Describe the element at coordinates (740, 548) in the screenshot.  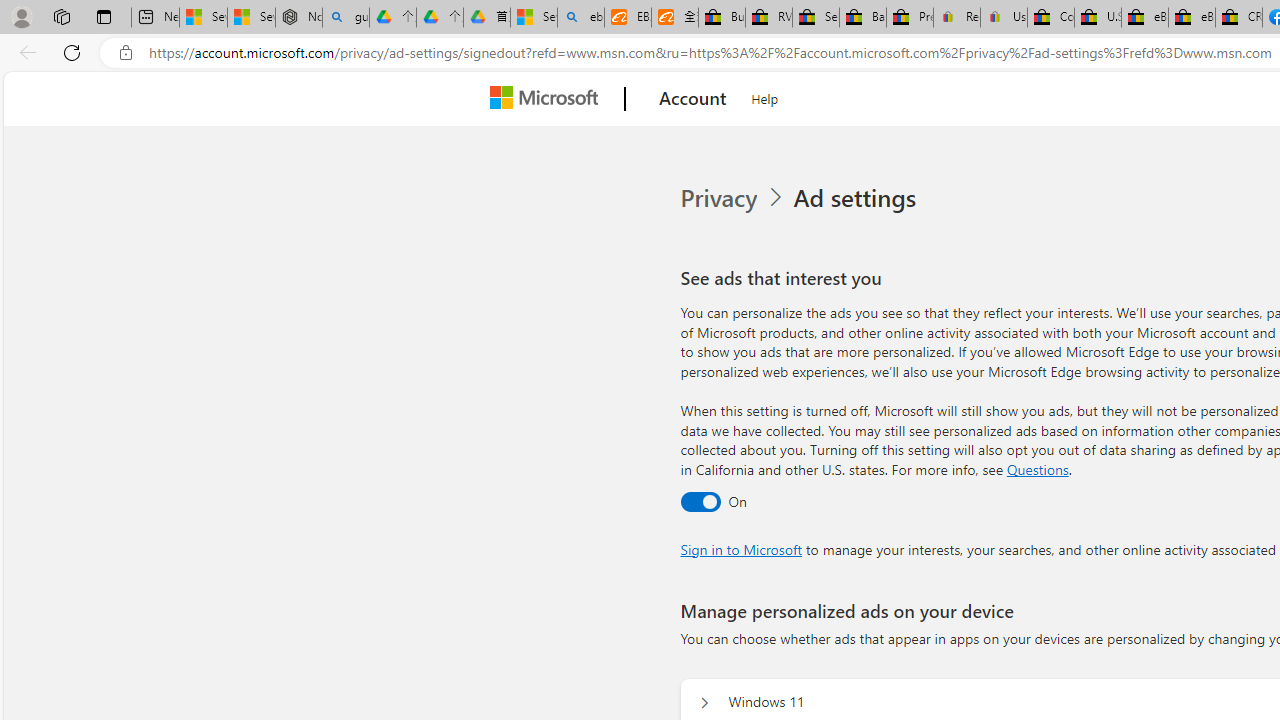
I see `Sign in to Microsoft` at that location.